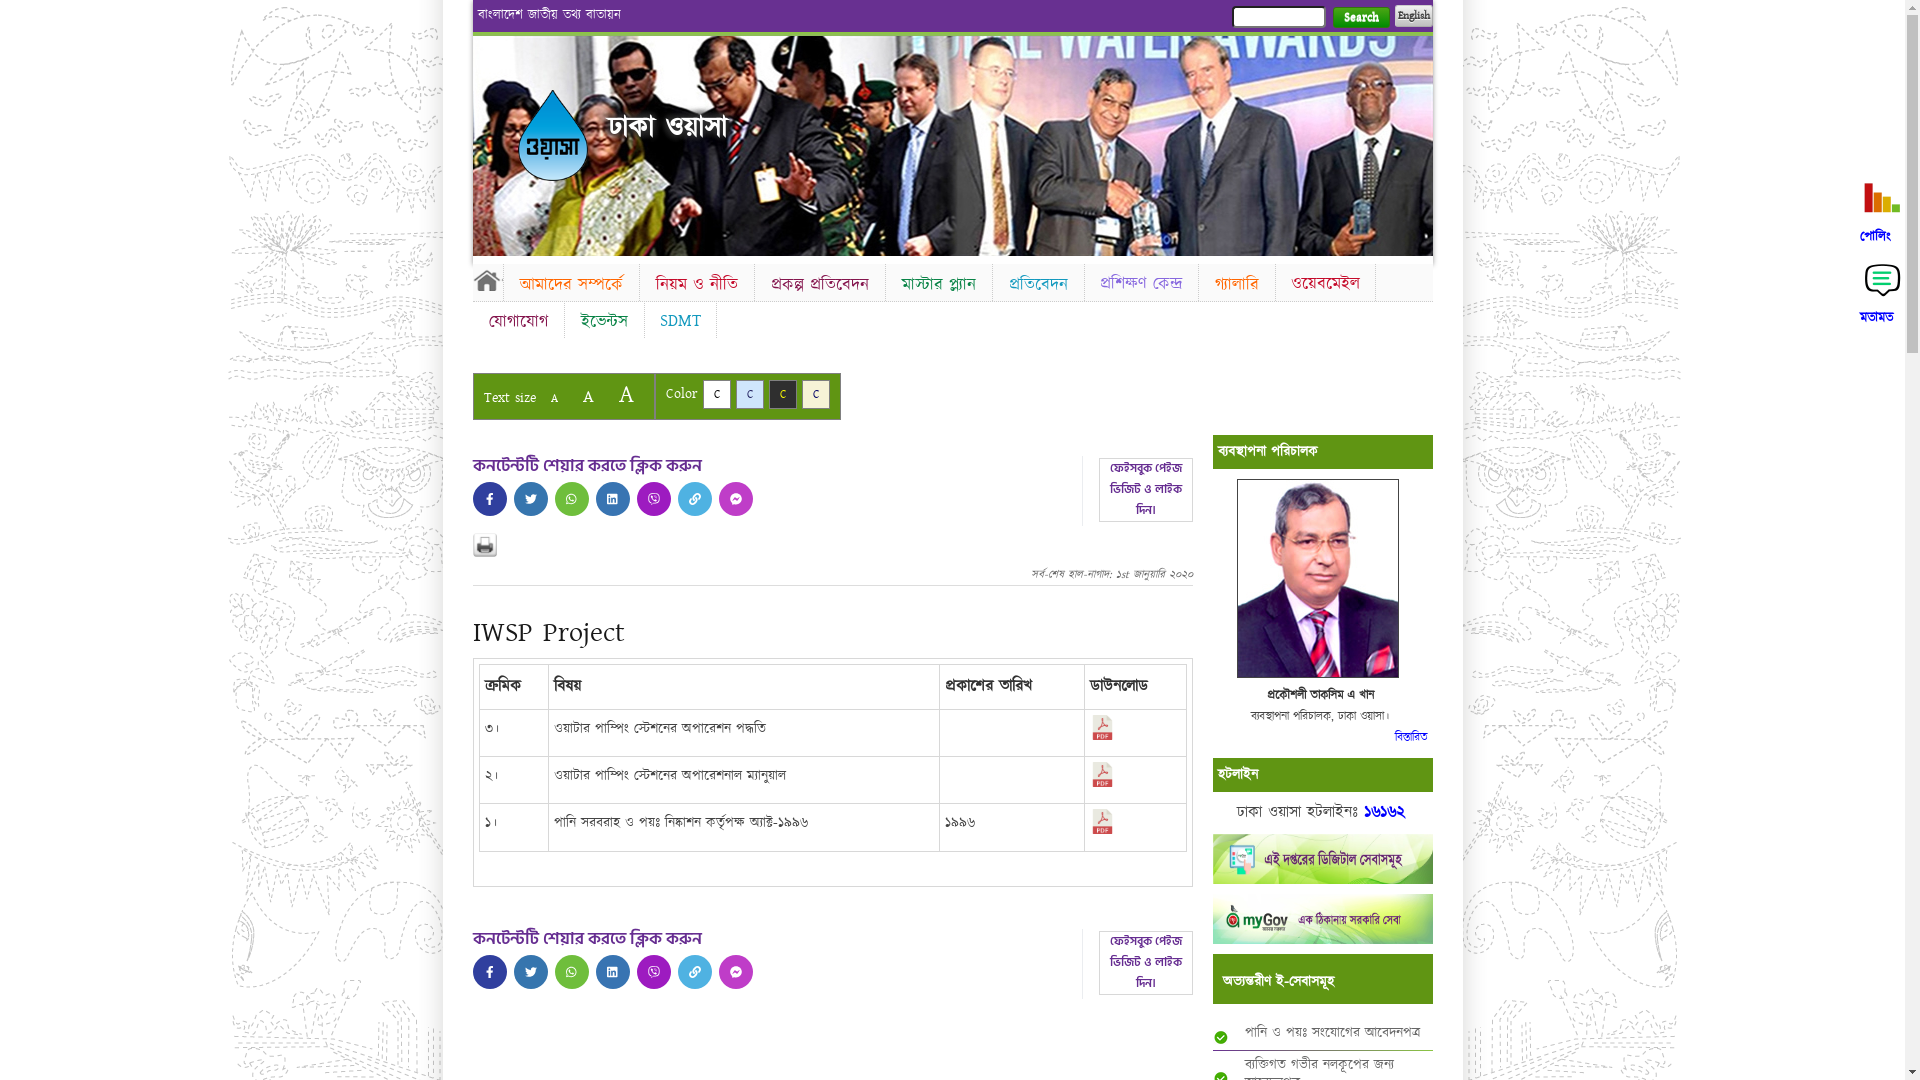 The image size is (1920, 1080). I want to click on SDMT, so click(680, 321).